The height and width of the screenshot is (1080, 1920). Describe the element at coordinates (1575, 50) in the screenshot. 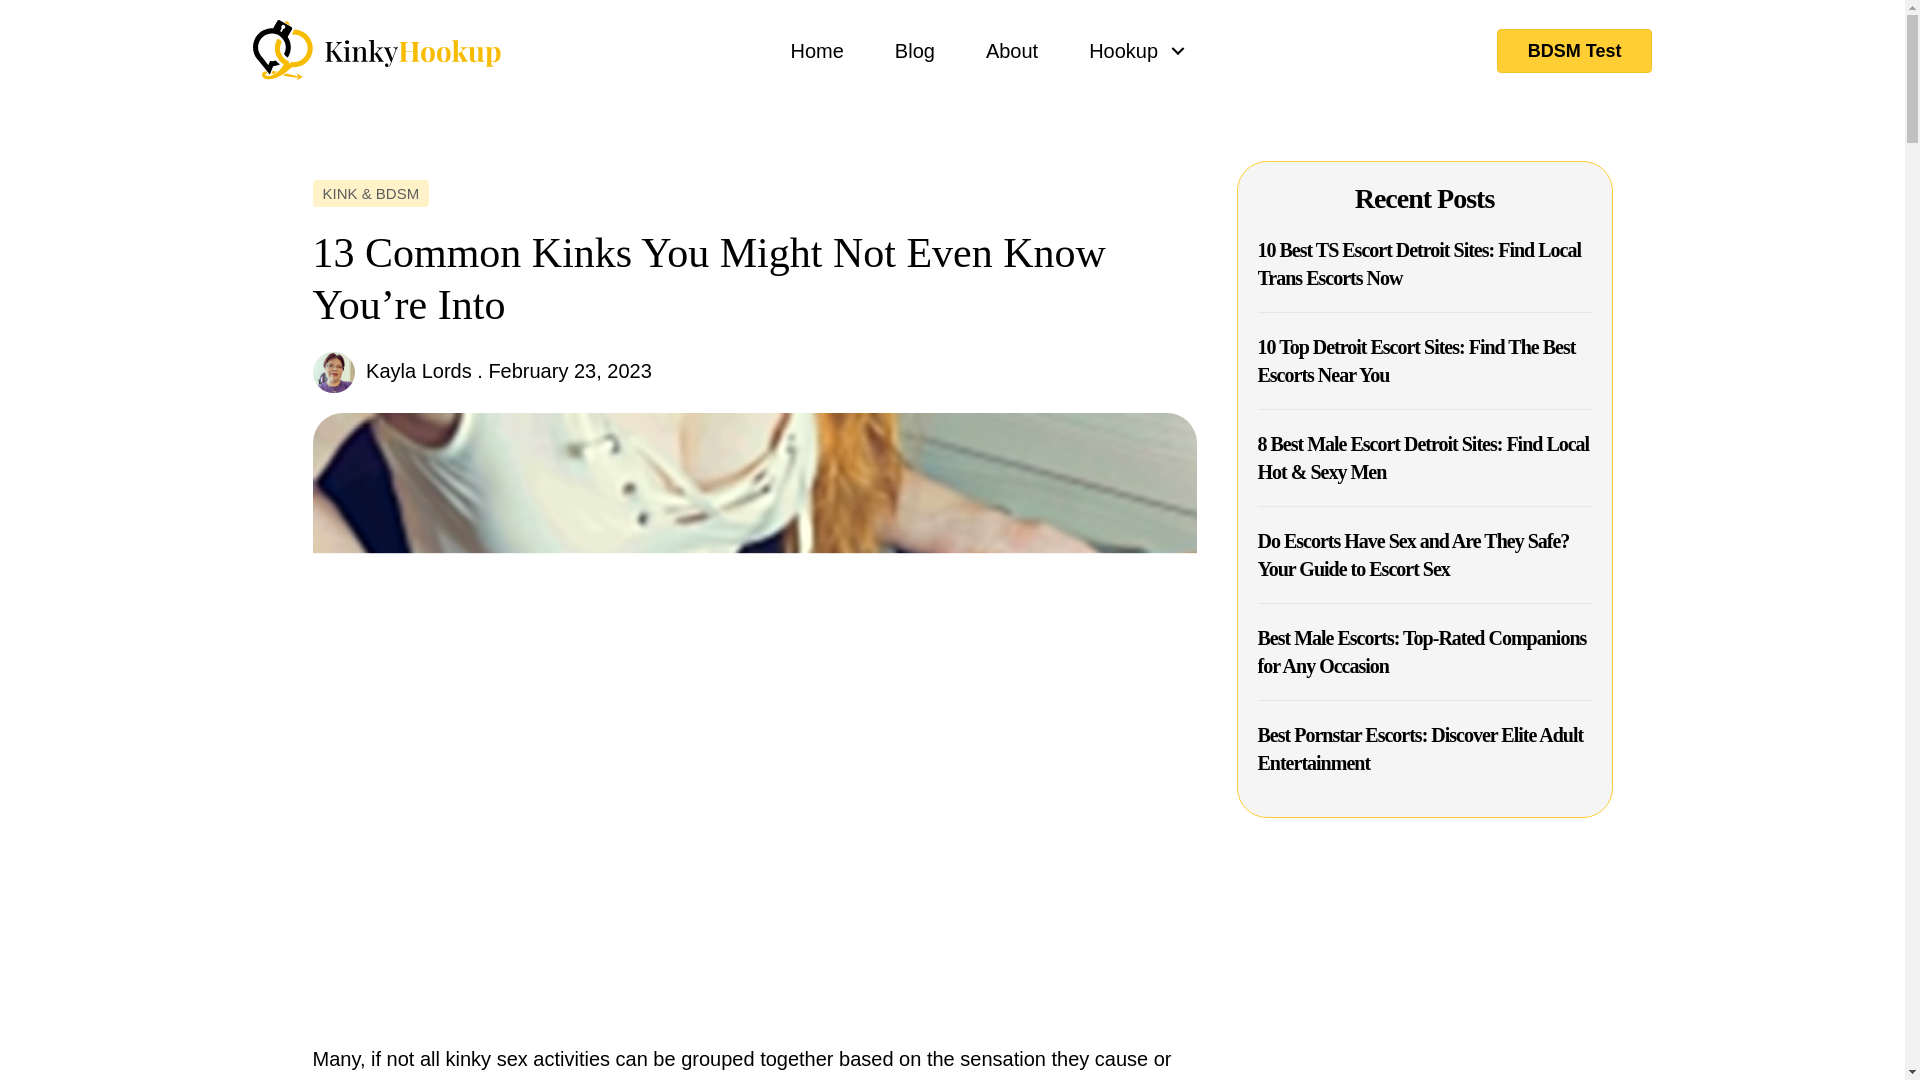

I see `BDSM Test` at that location.